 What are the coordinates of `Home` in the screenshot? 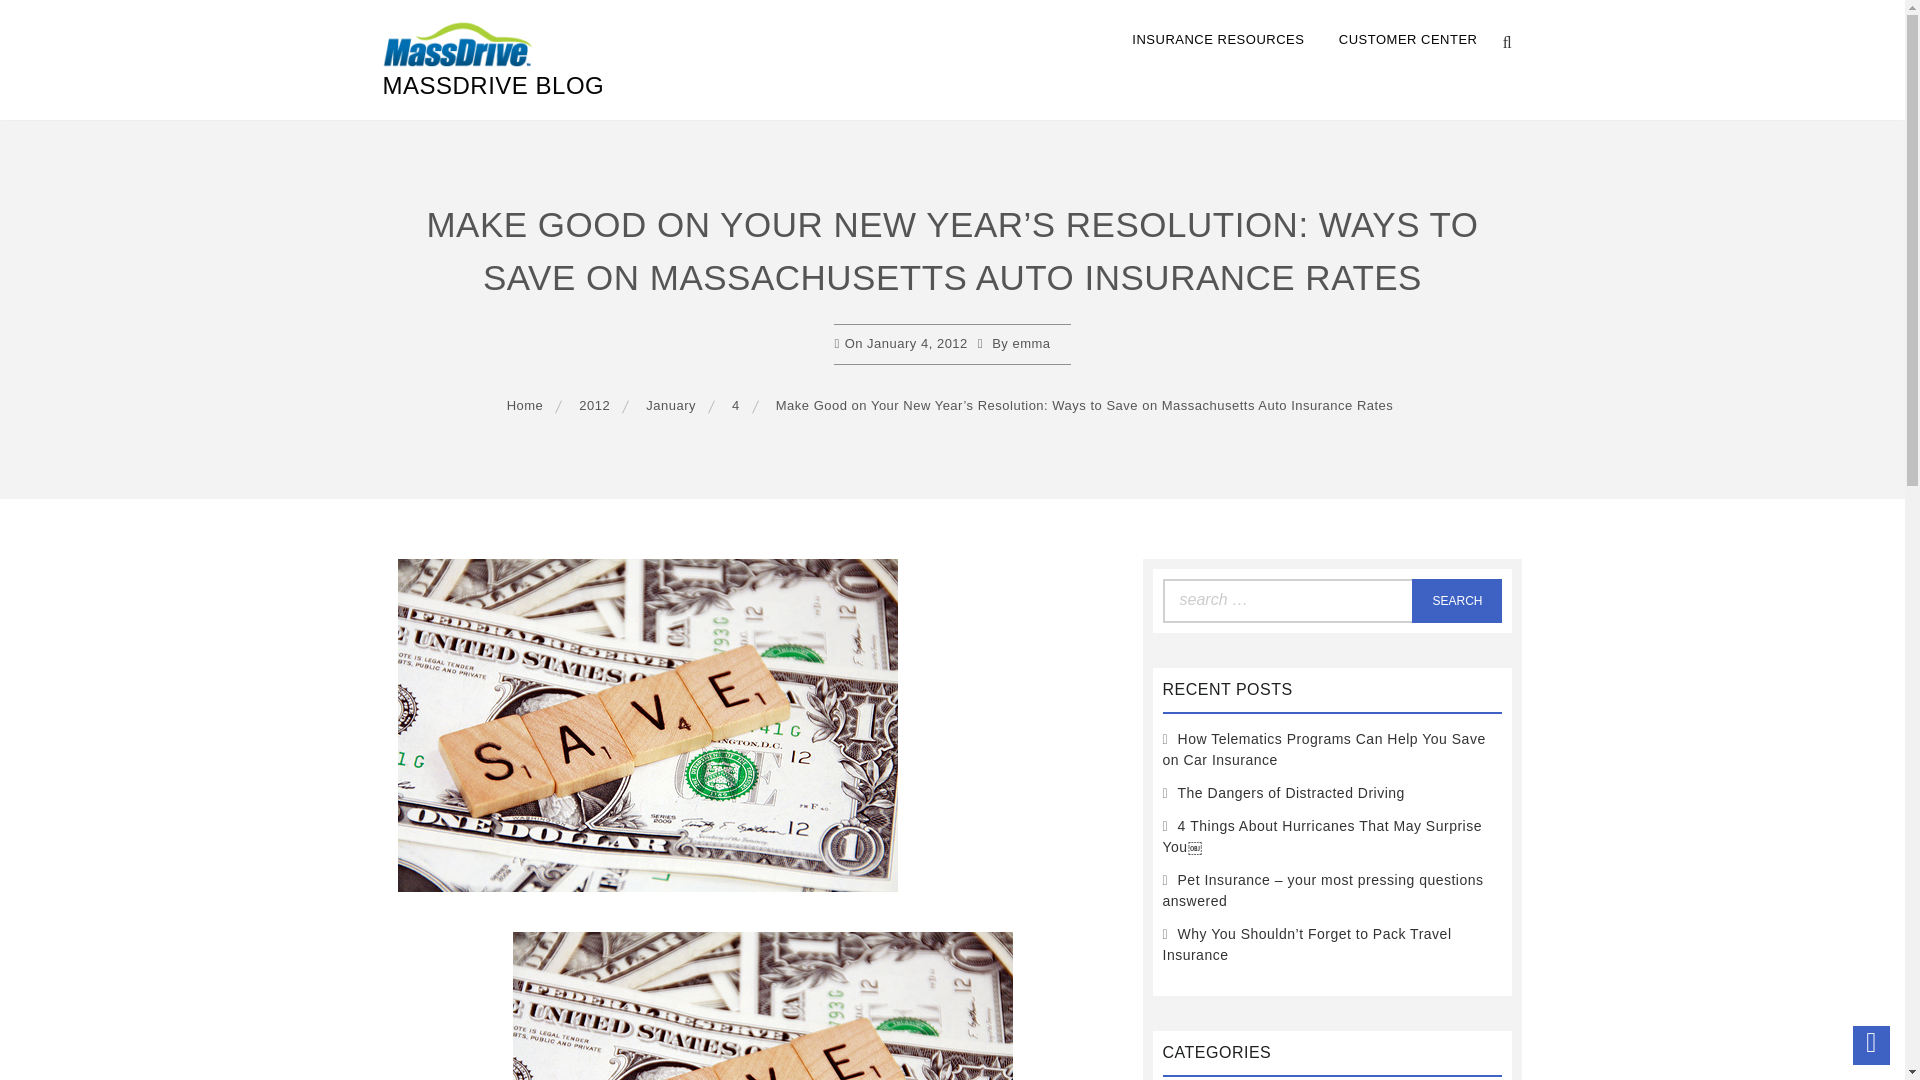 It's located at (528, 405).